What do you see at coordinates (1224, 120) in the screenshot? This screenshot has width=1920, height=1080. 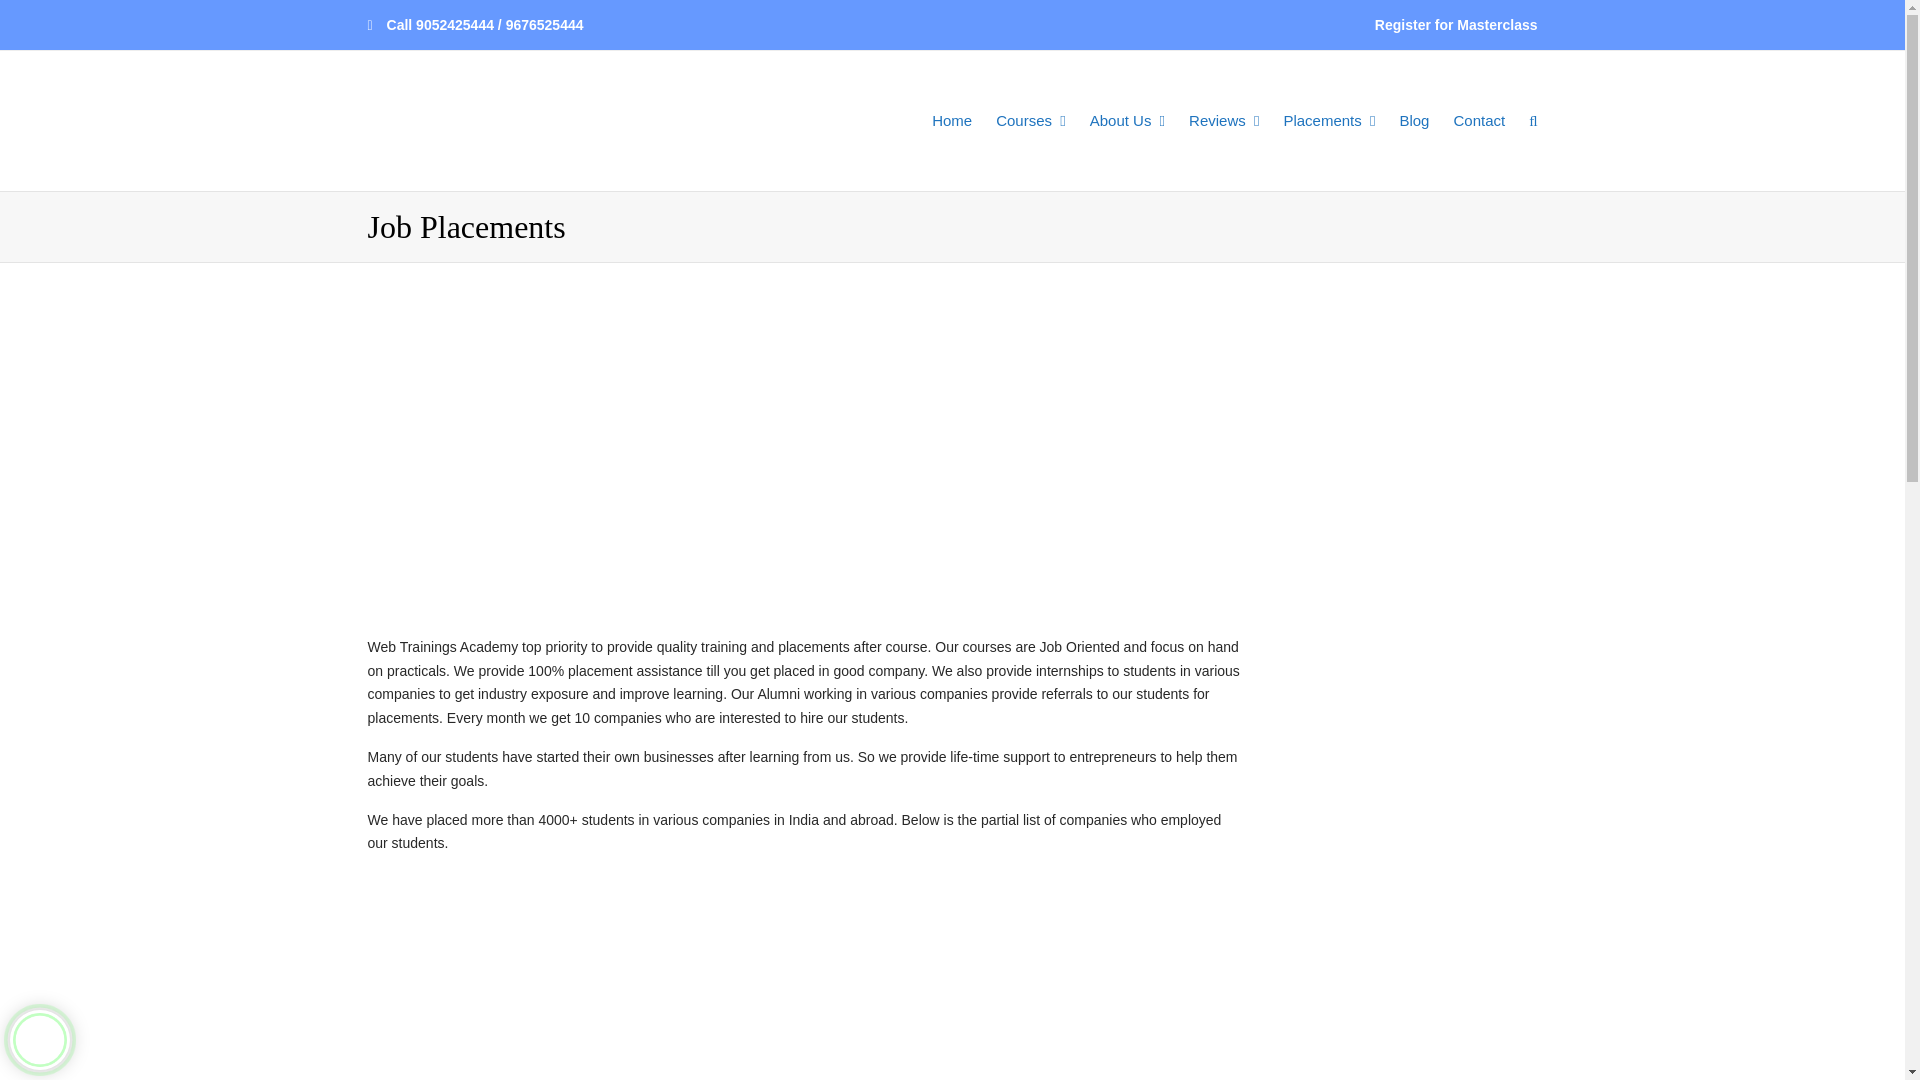 I see `Reviews` at bounding box center [1224, 120].